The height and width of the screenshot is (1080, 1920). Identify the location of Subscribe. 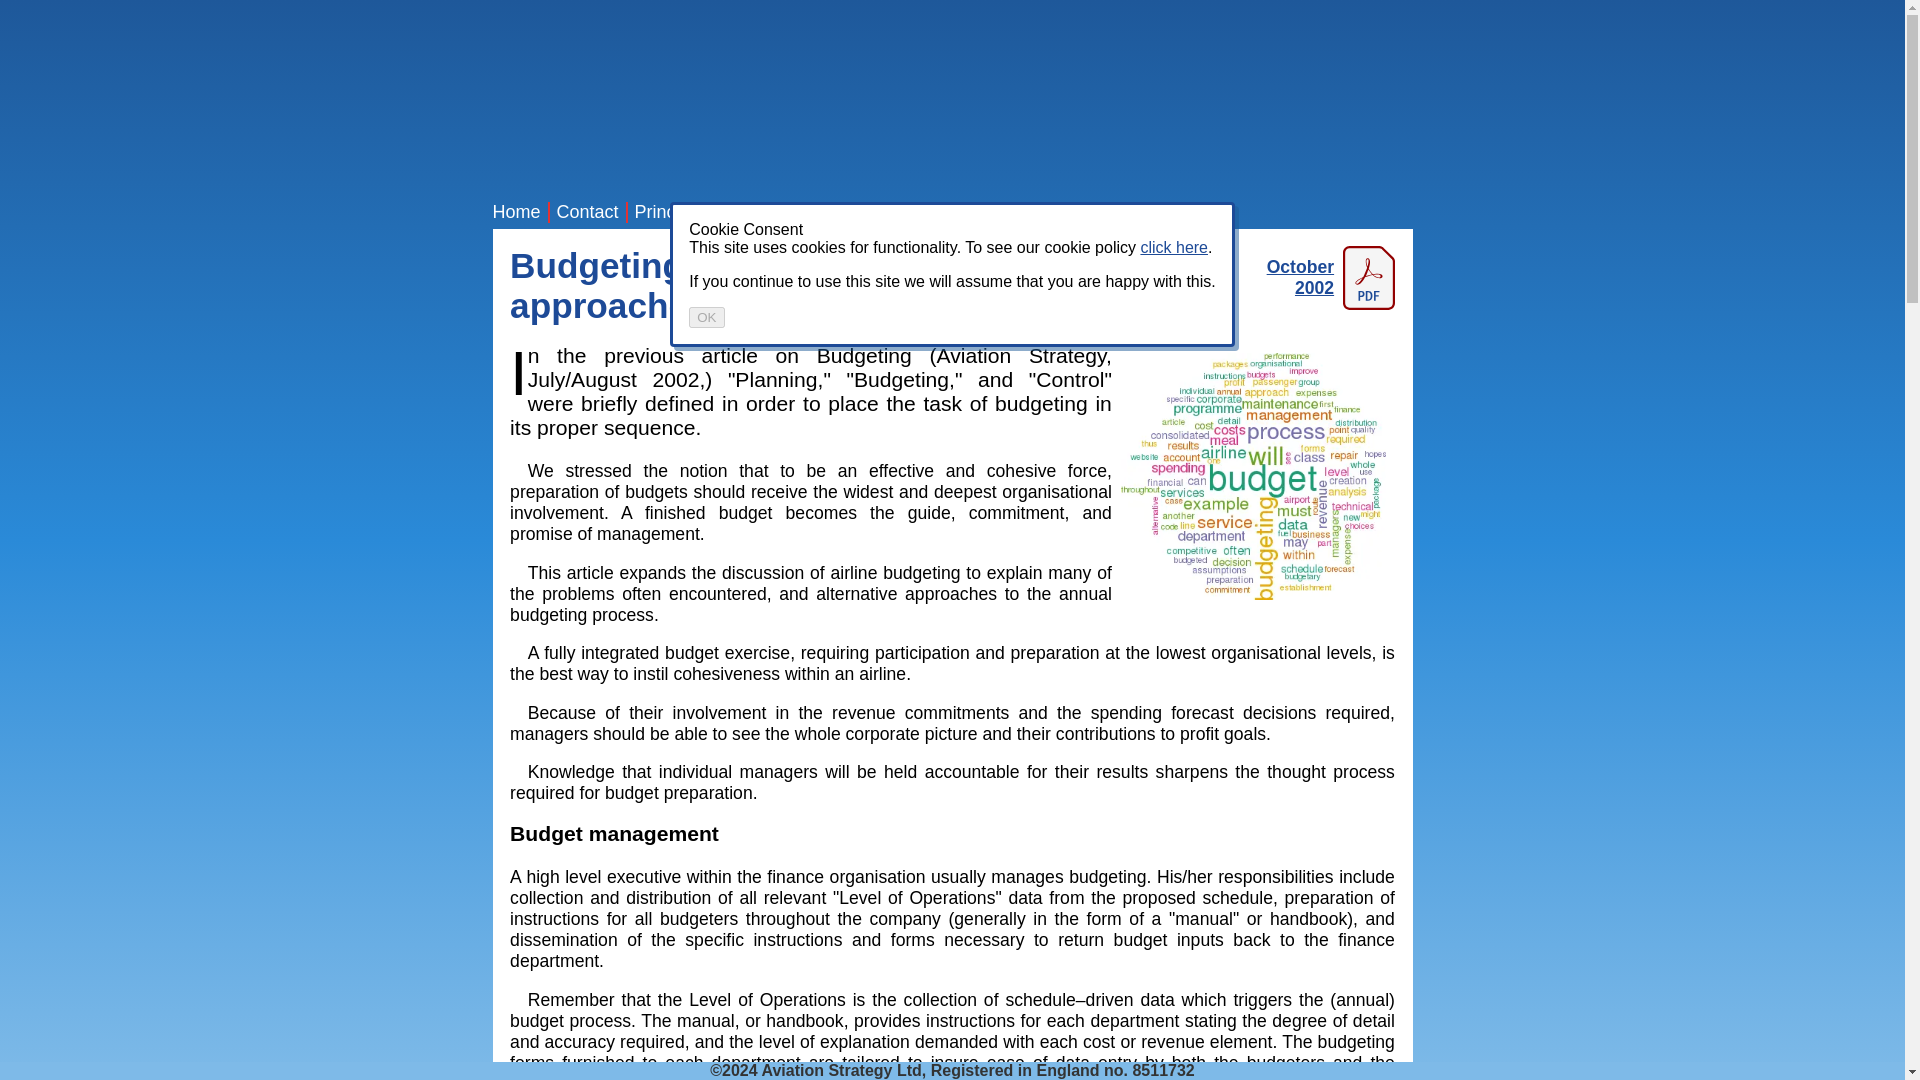
(976, 212).